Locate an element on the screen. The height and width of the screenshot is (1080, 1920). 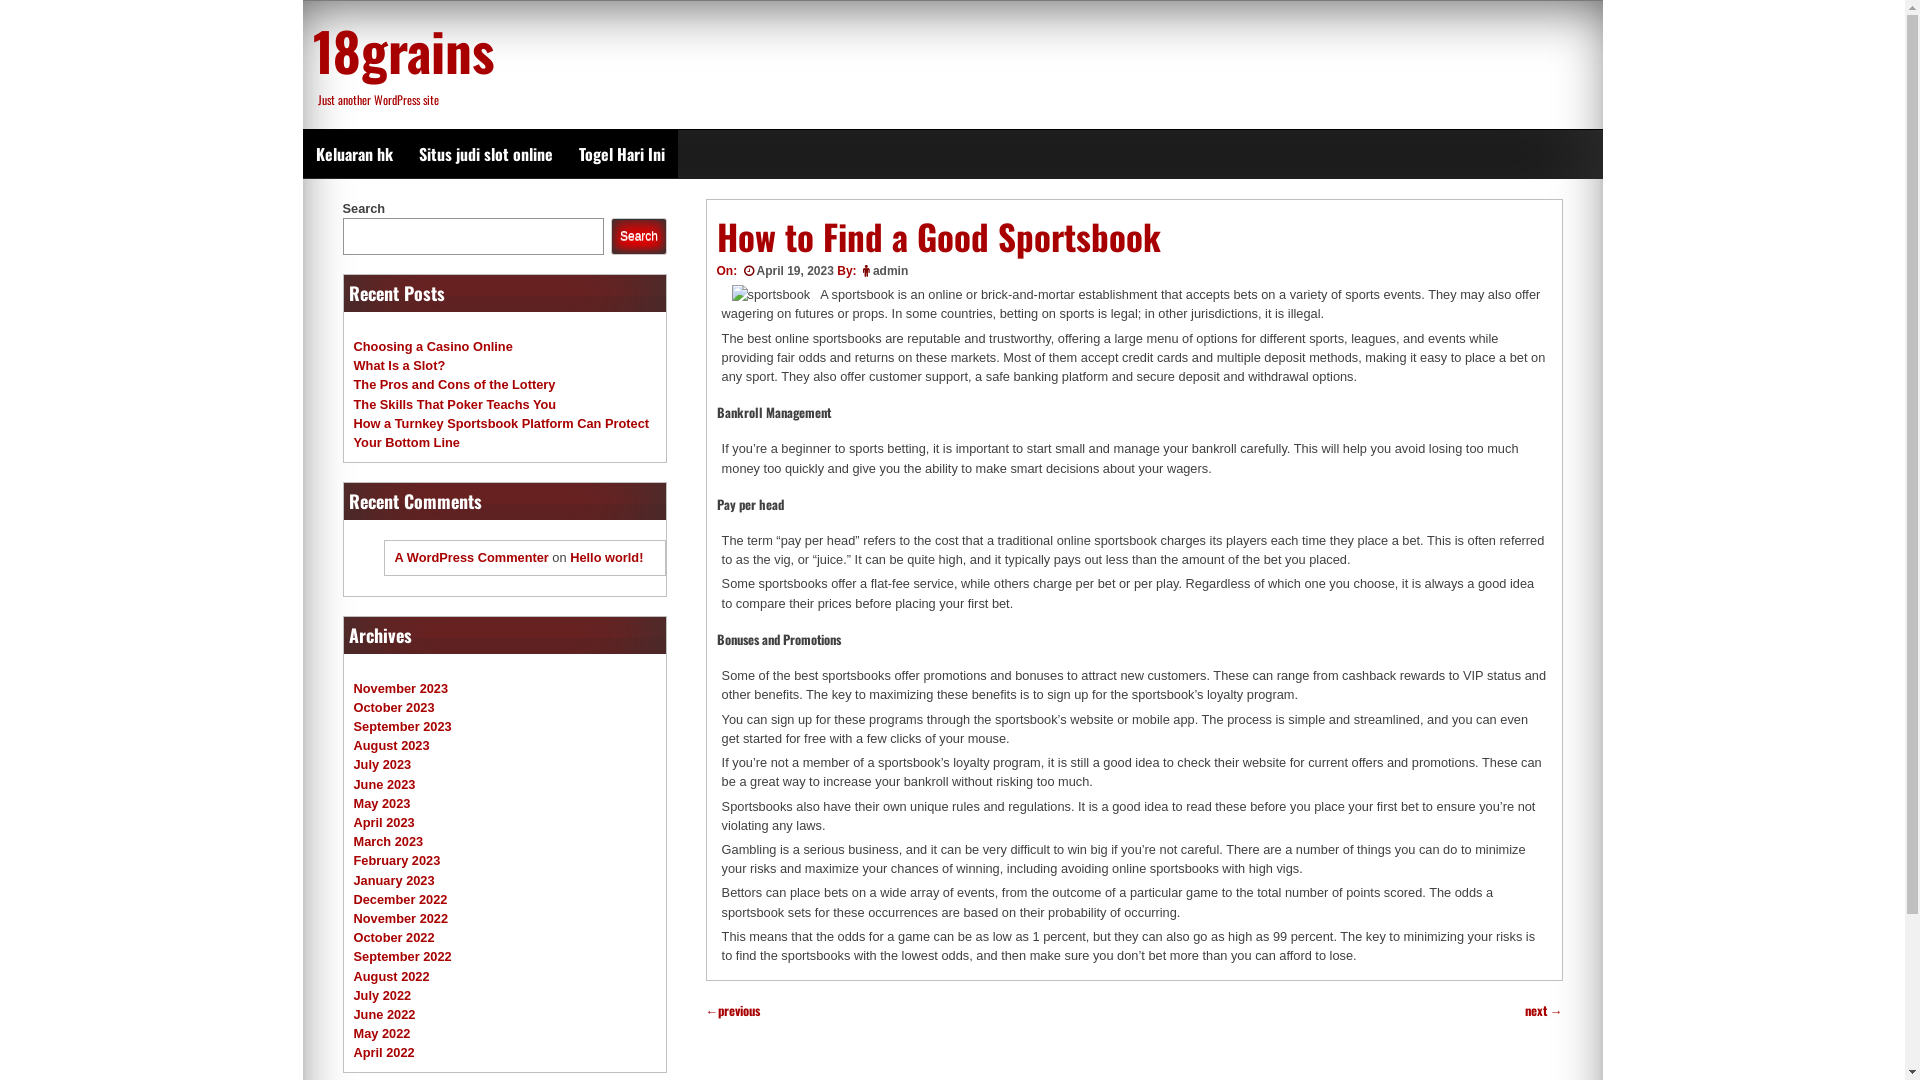
October 2023 is located at coordinates (394, 708).